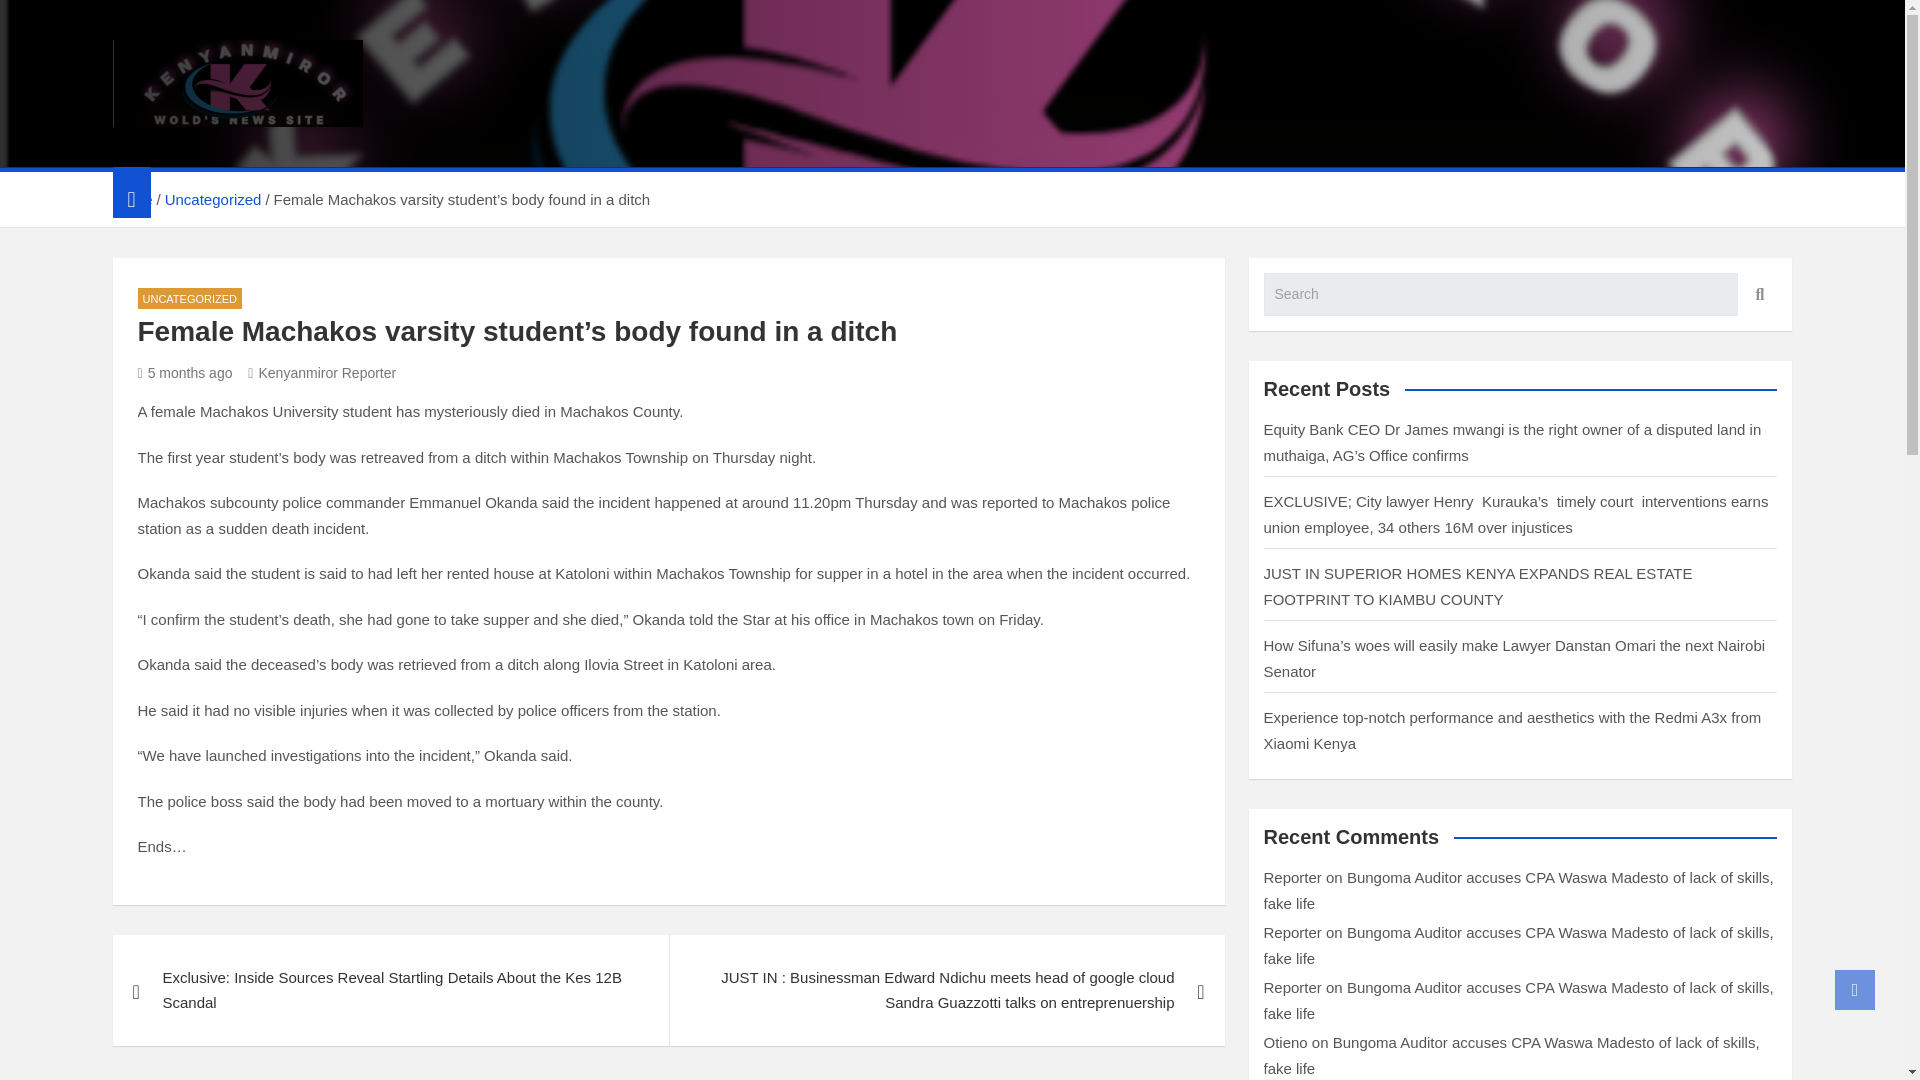  Describe the element at coordinates (1757, 294) in the screenshot. I see `Search` at that location.